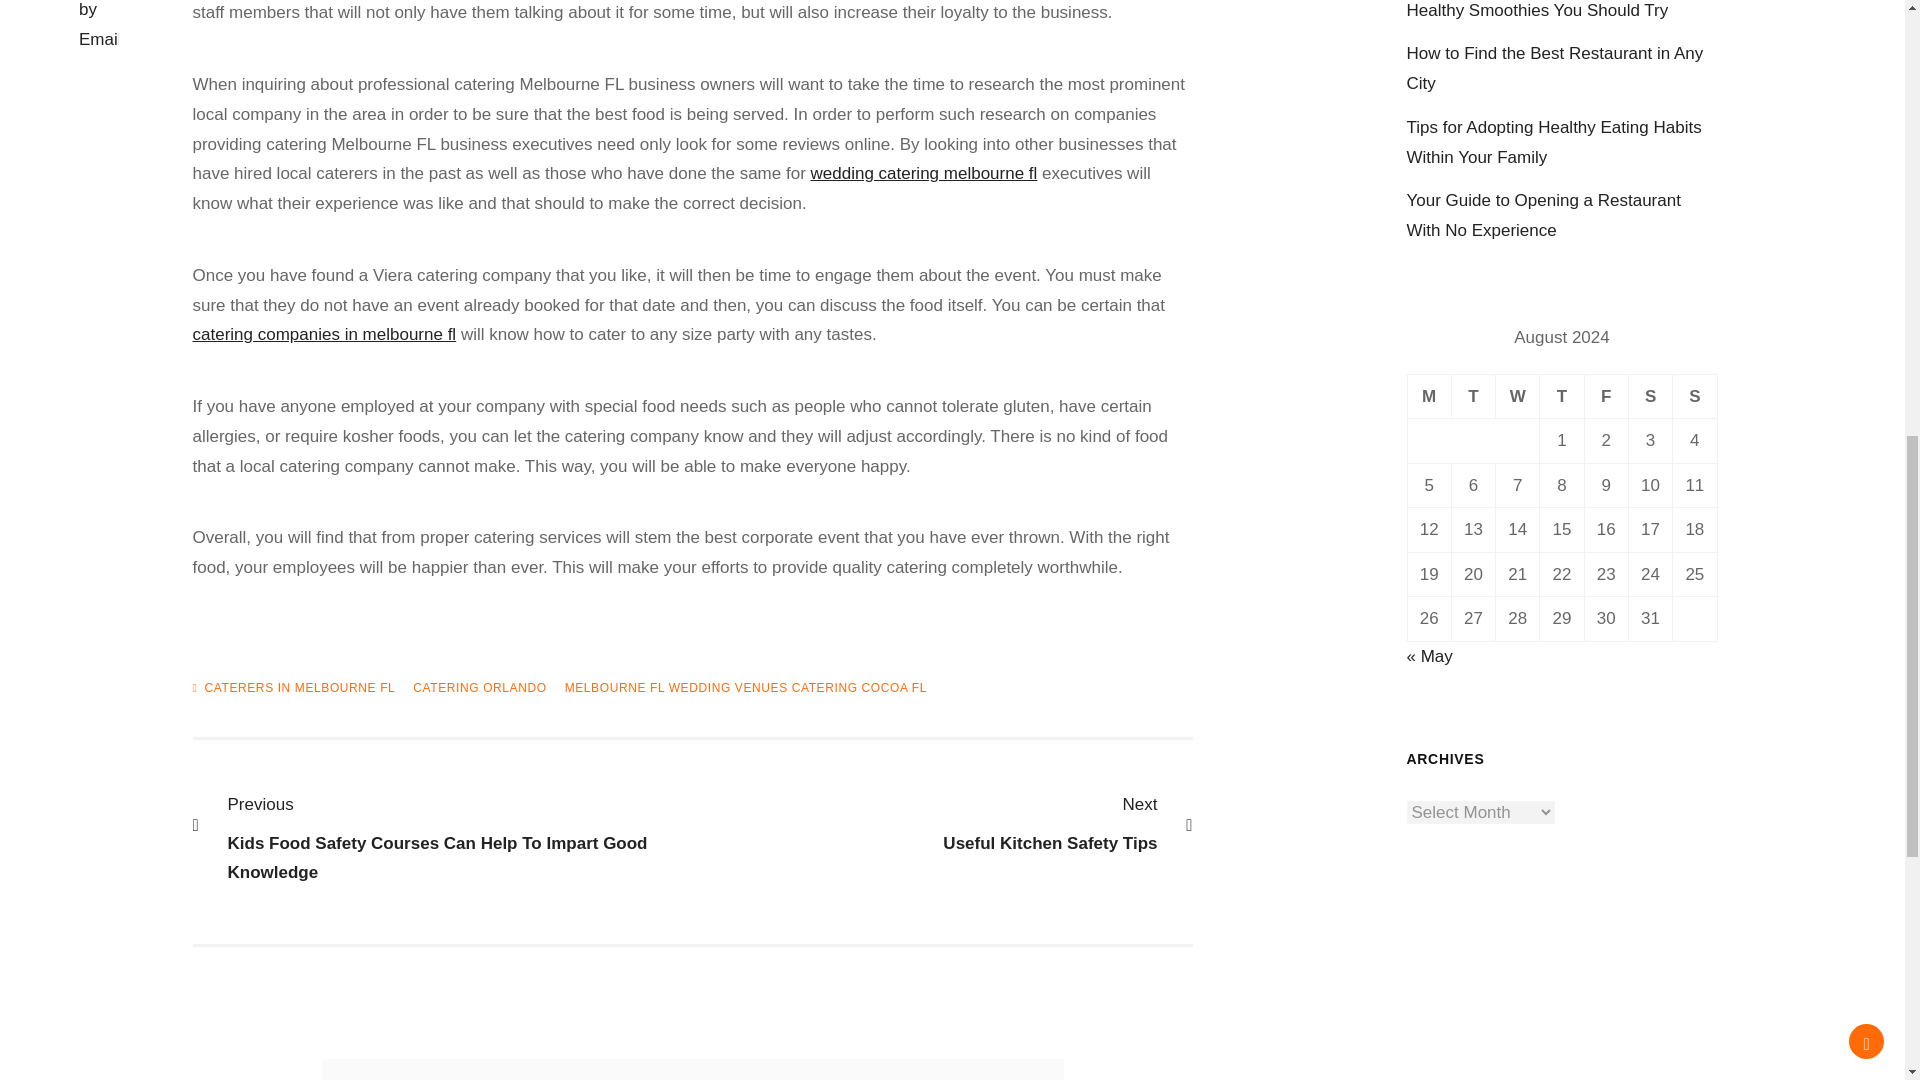 The height and width of the screenshot is (1080, 1920). What do you see at coordinates (1473, 396) in the screenshot?
I see `Tuesday` at bounding box center [1473, 396].